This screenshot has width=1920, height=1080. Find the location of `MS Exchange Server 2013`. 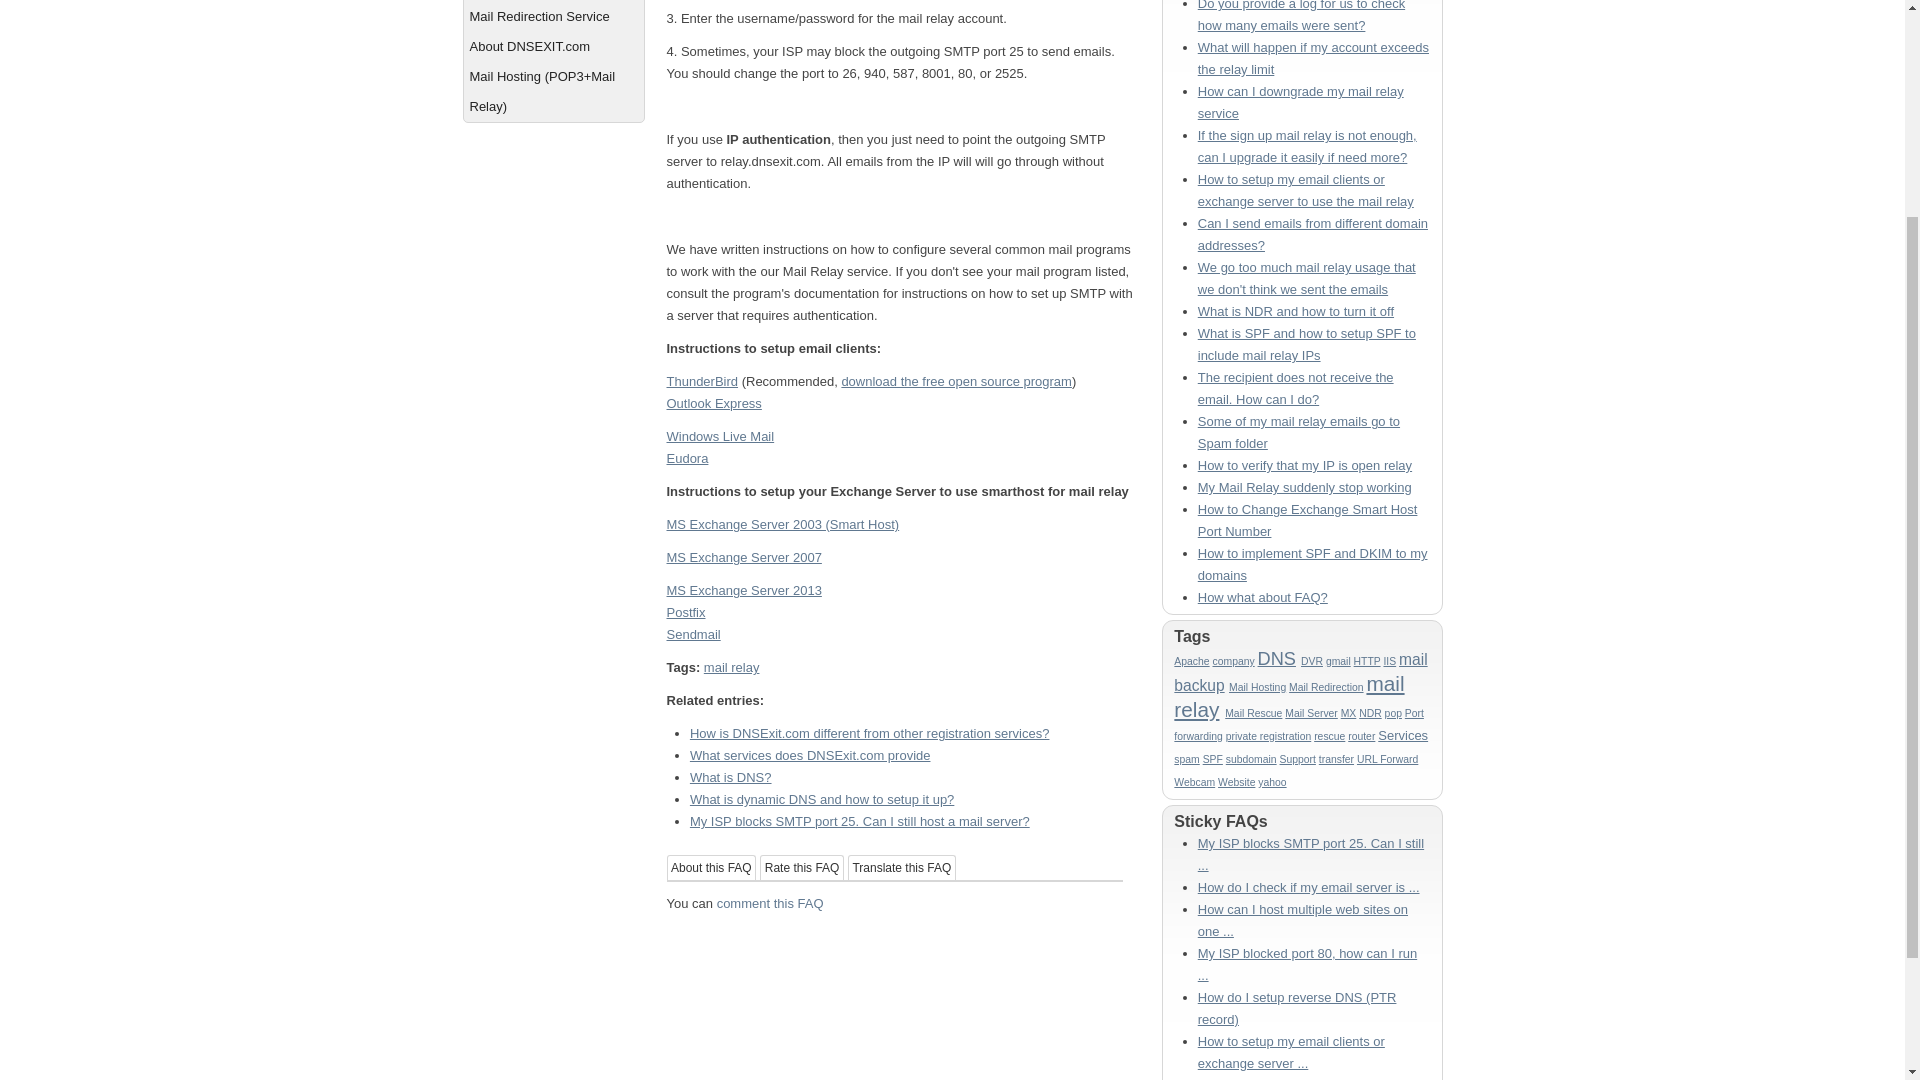

MS Exchange Server 2013 is located at coordinates (744, 590).